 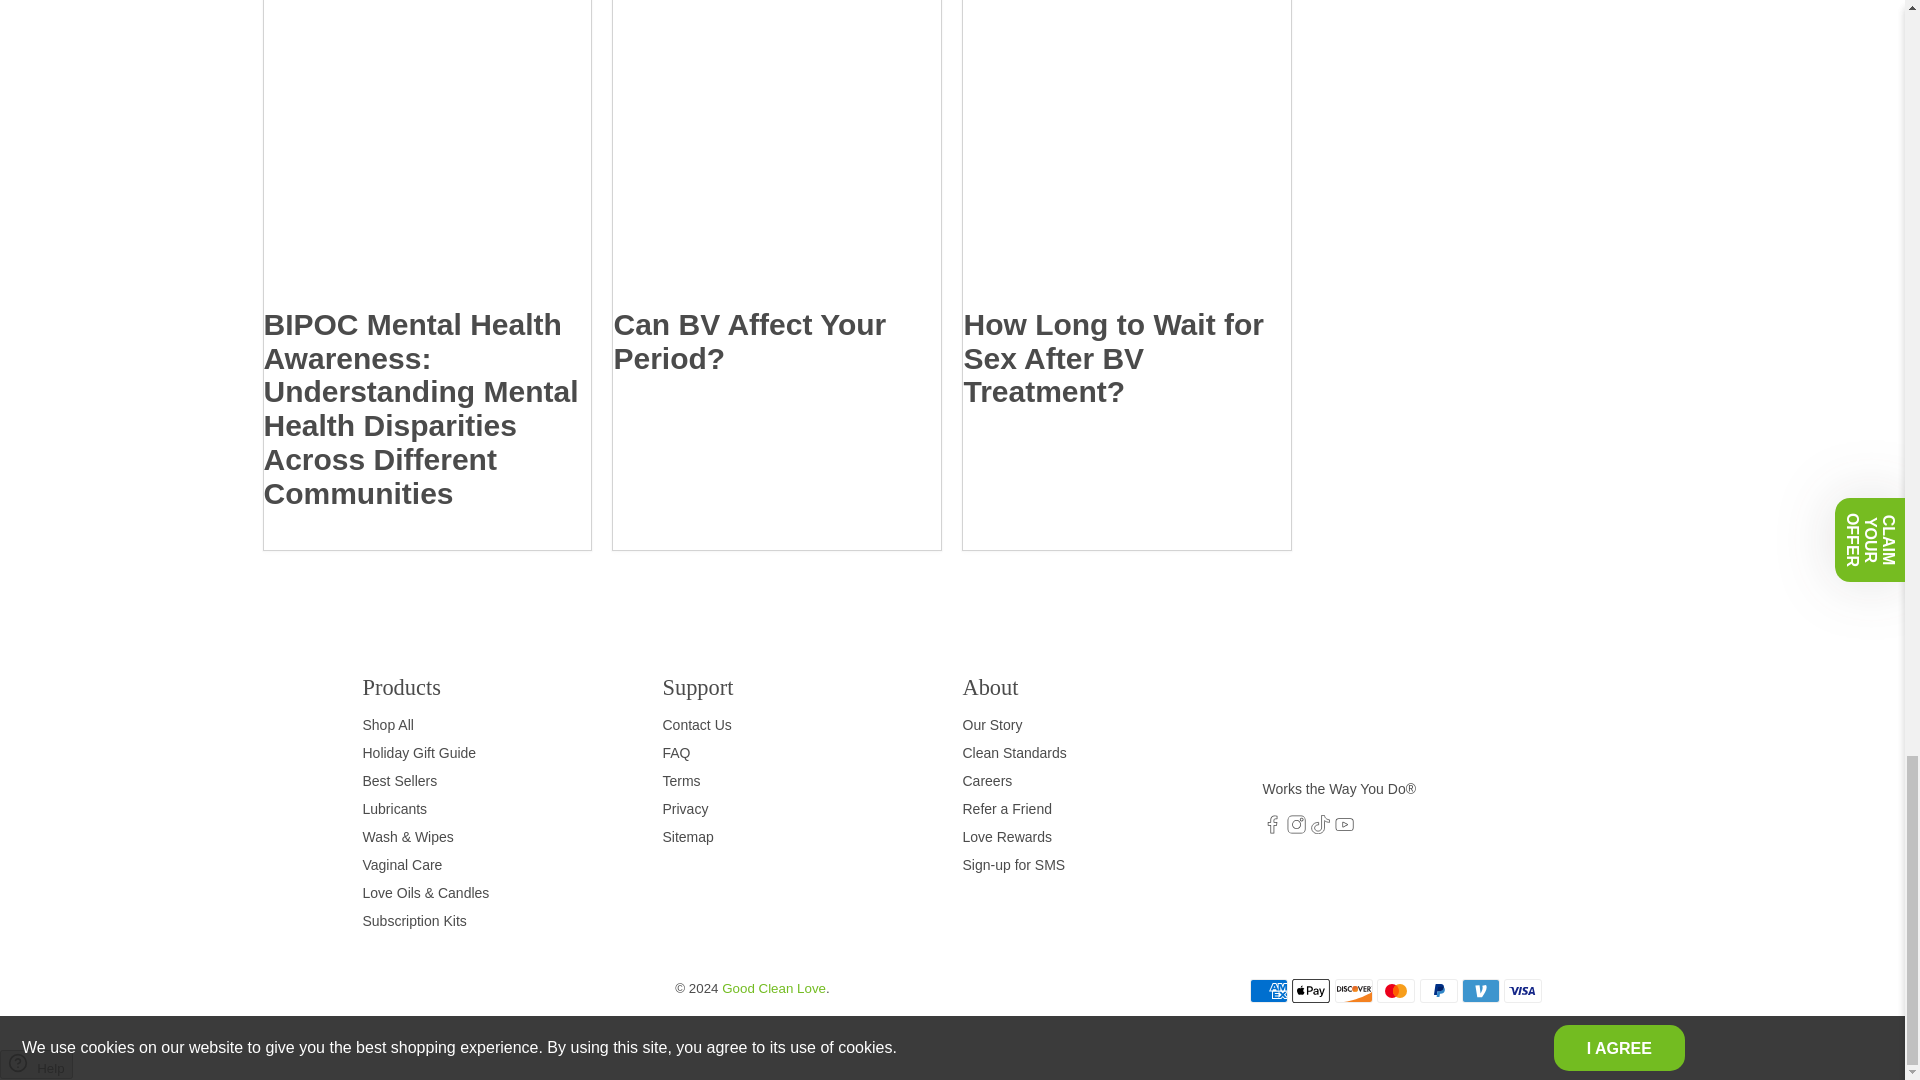 I want to click on Venmo, so click(x=1480, y=990).